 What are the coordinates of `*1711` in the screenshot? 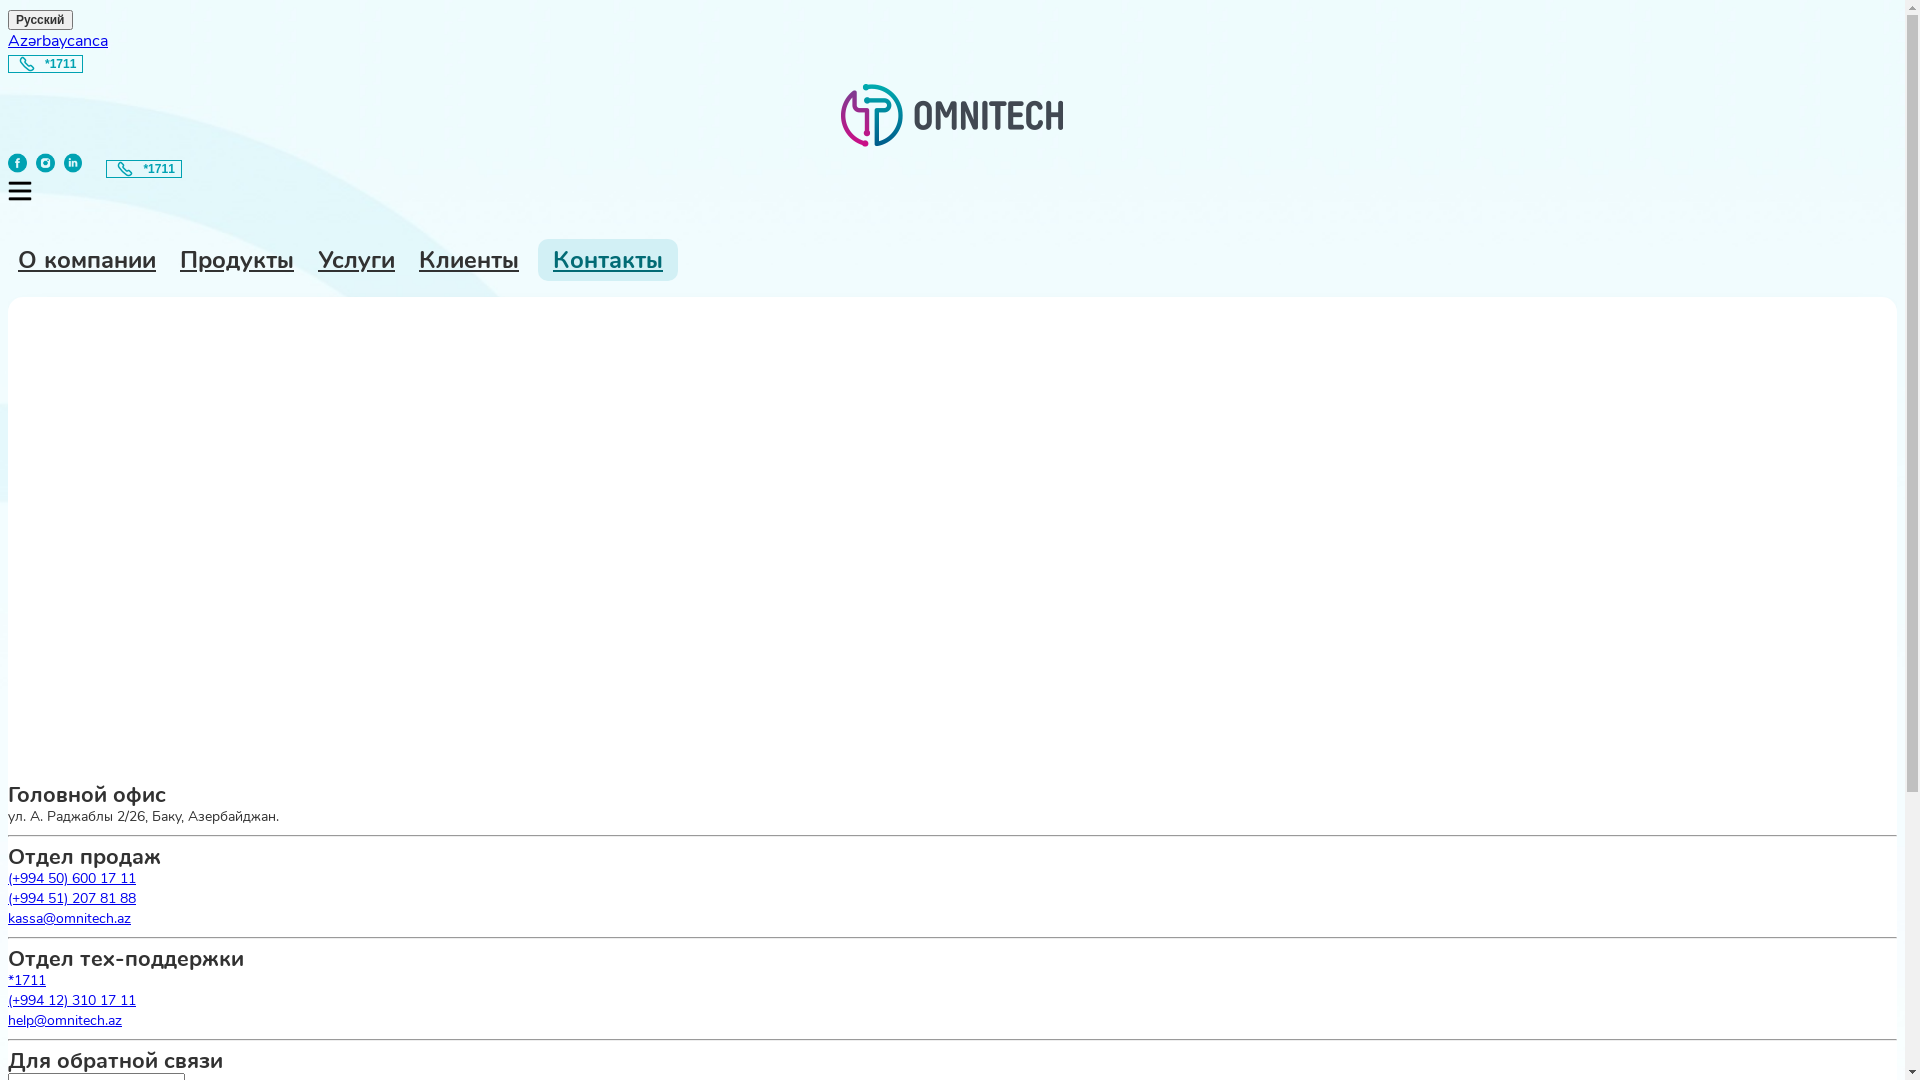 It's located at (46, 64).